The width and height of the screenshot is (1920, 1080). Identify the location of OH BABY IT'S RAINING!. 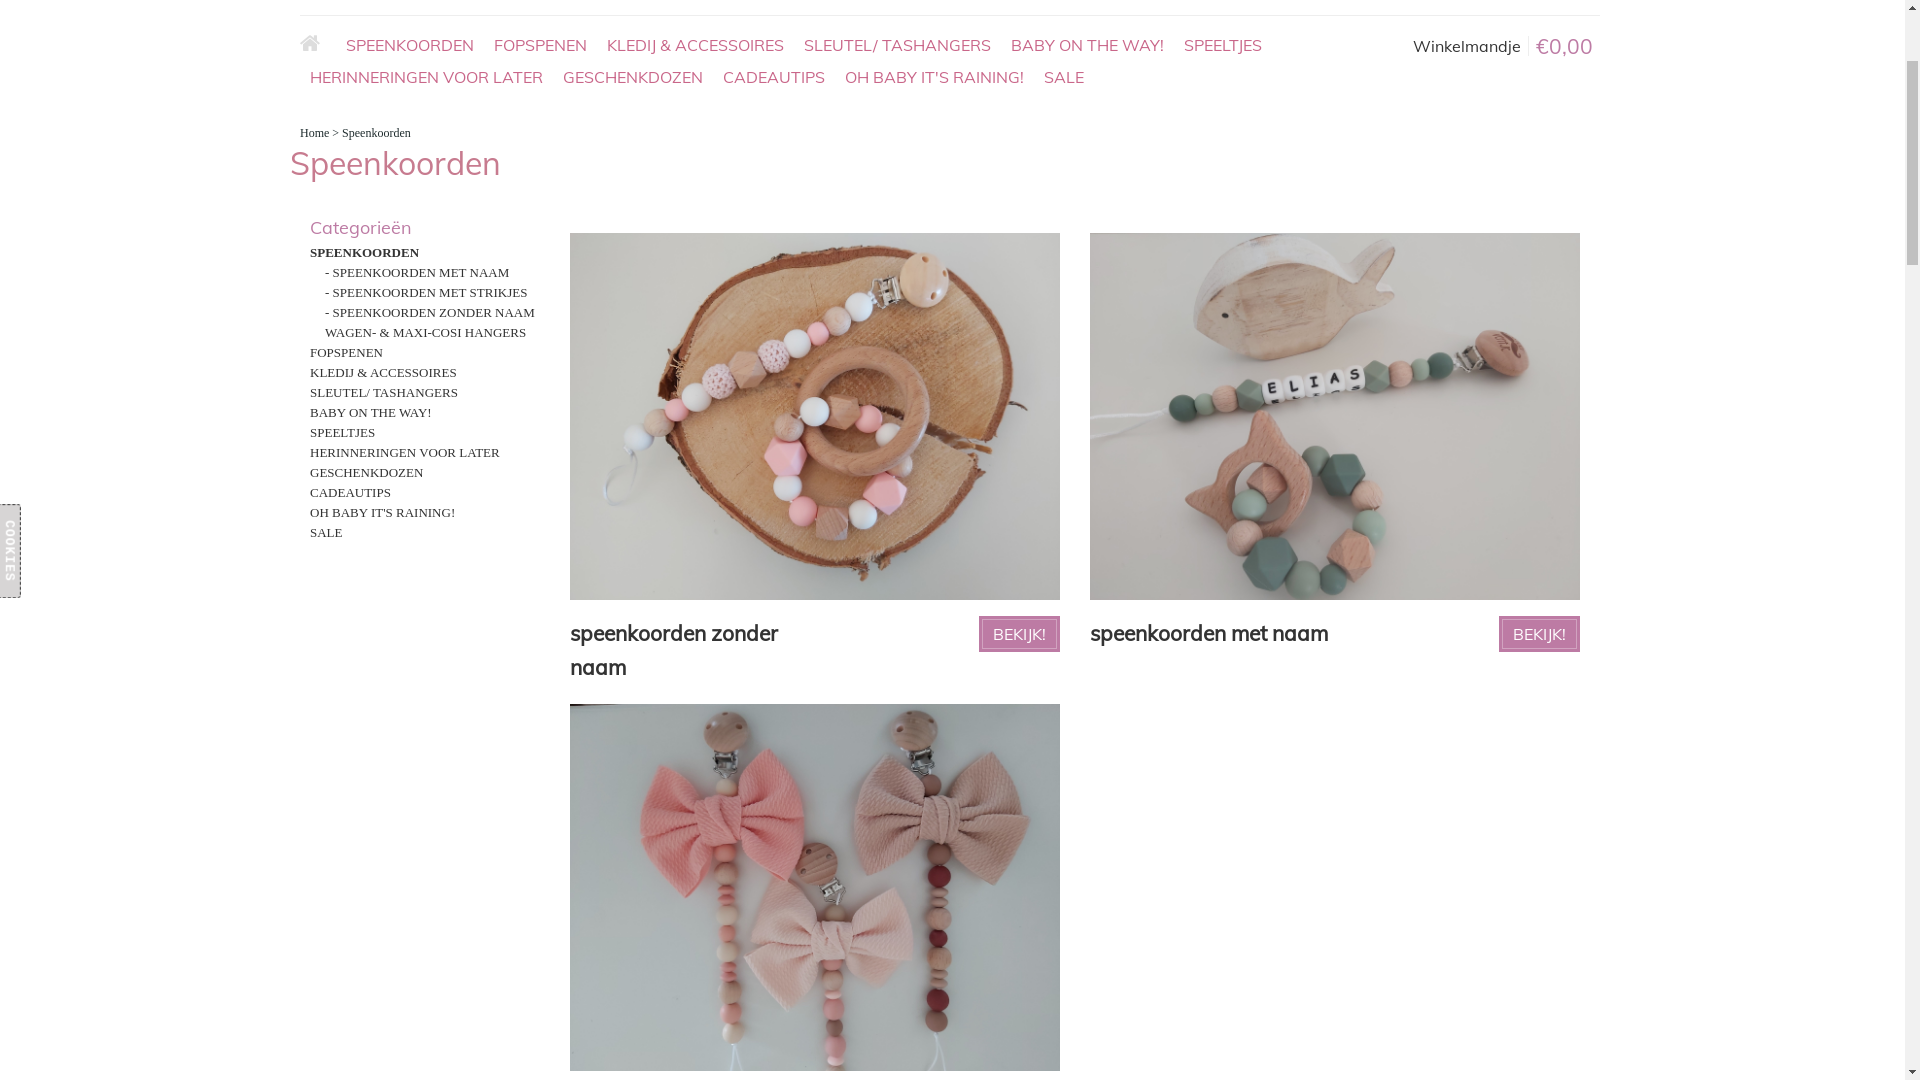
(382, 758).